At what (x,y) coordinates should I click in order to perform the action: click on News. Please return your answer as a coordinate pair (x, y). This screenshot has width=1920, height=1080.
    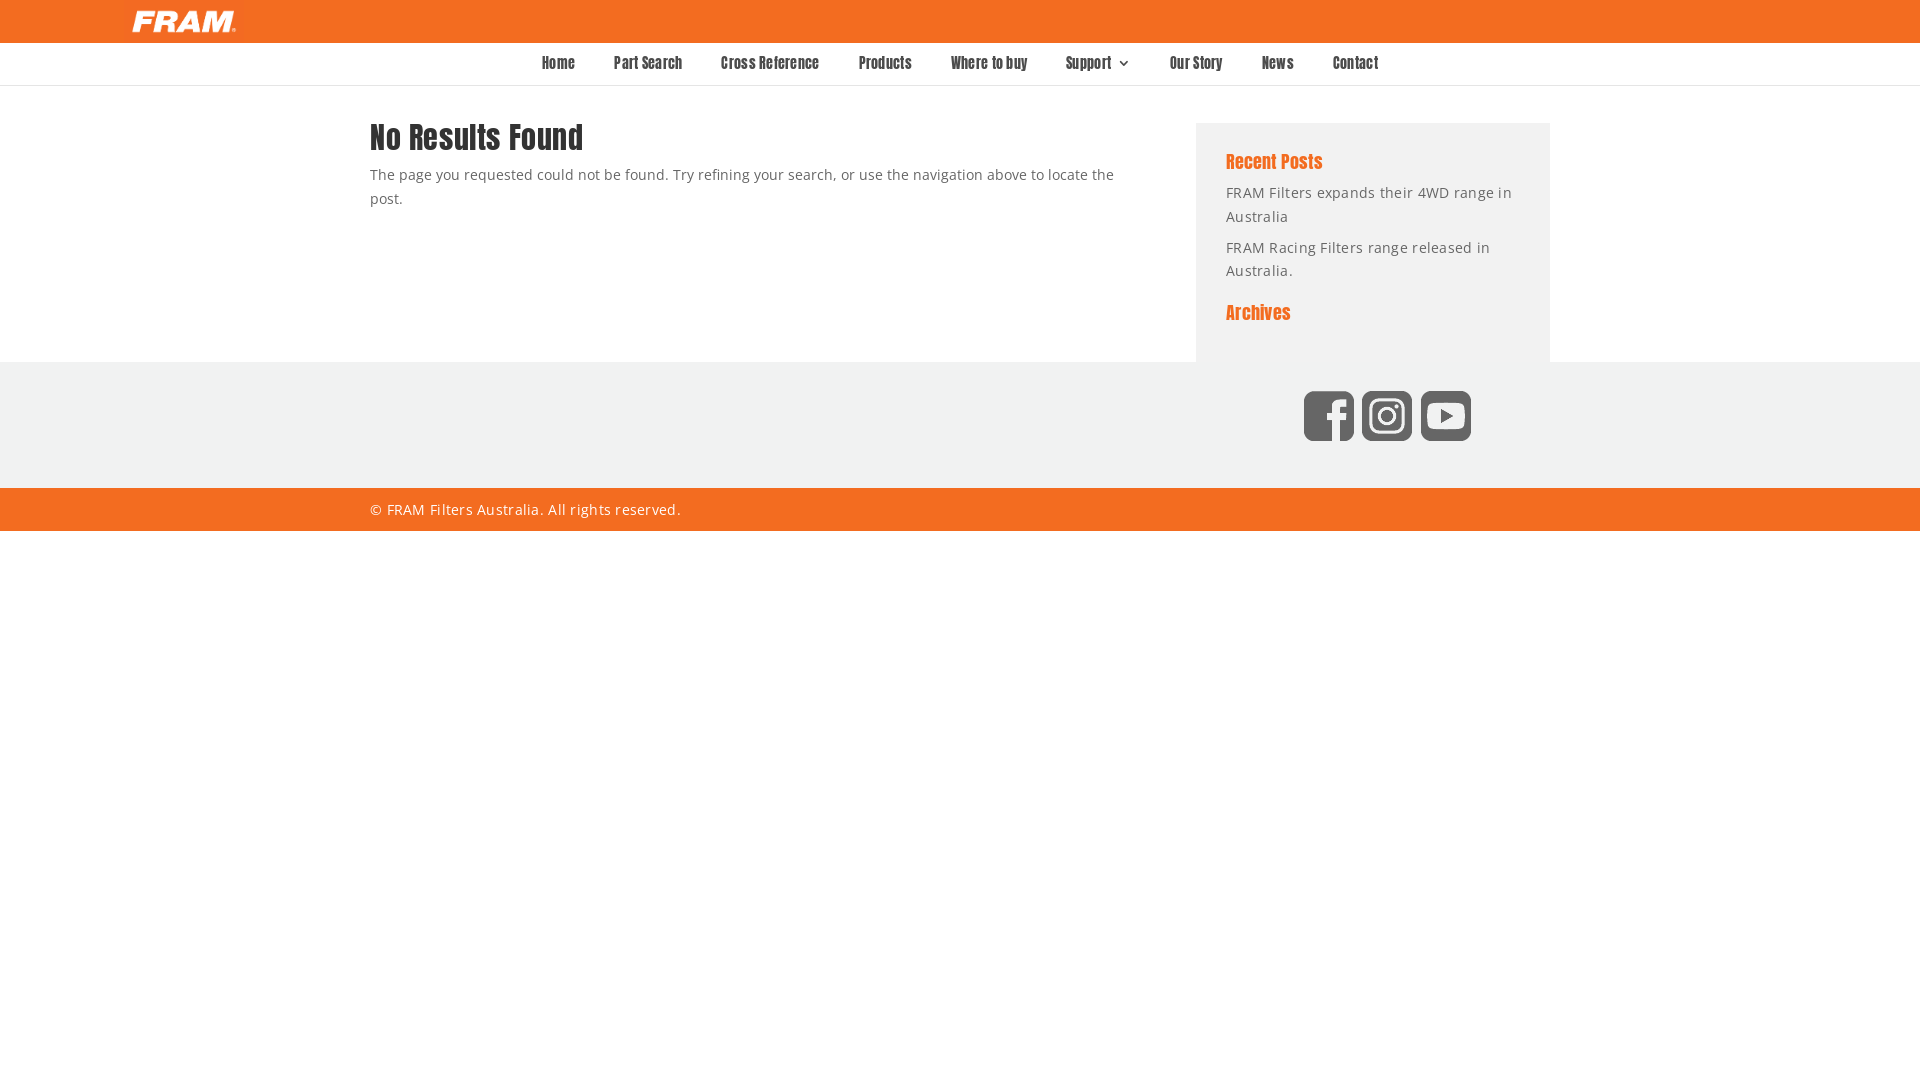
    Looking at the image, I should click on (1278, 64).